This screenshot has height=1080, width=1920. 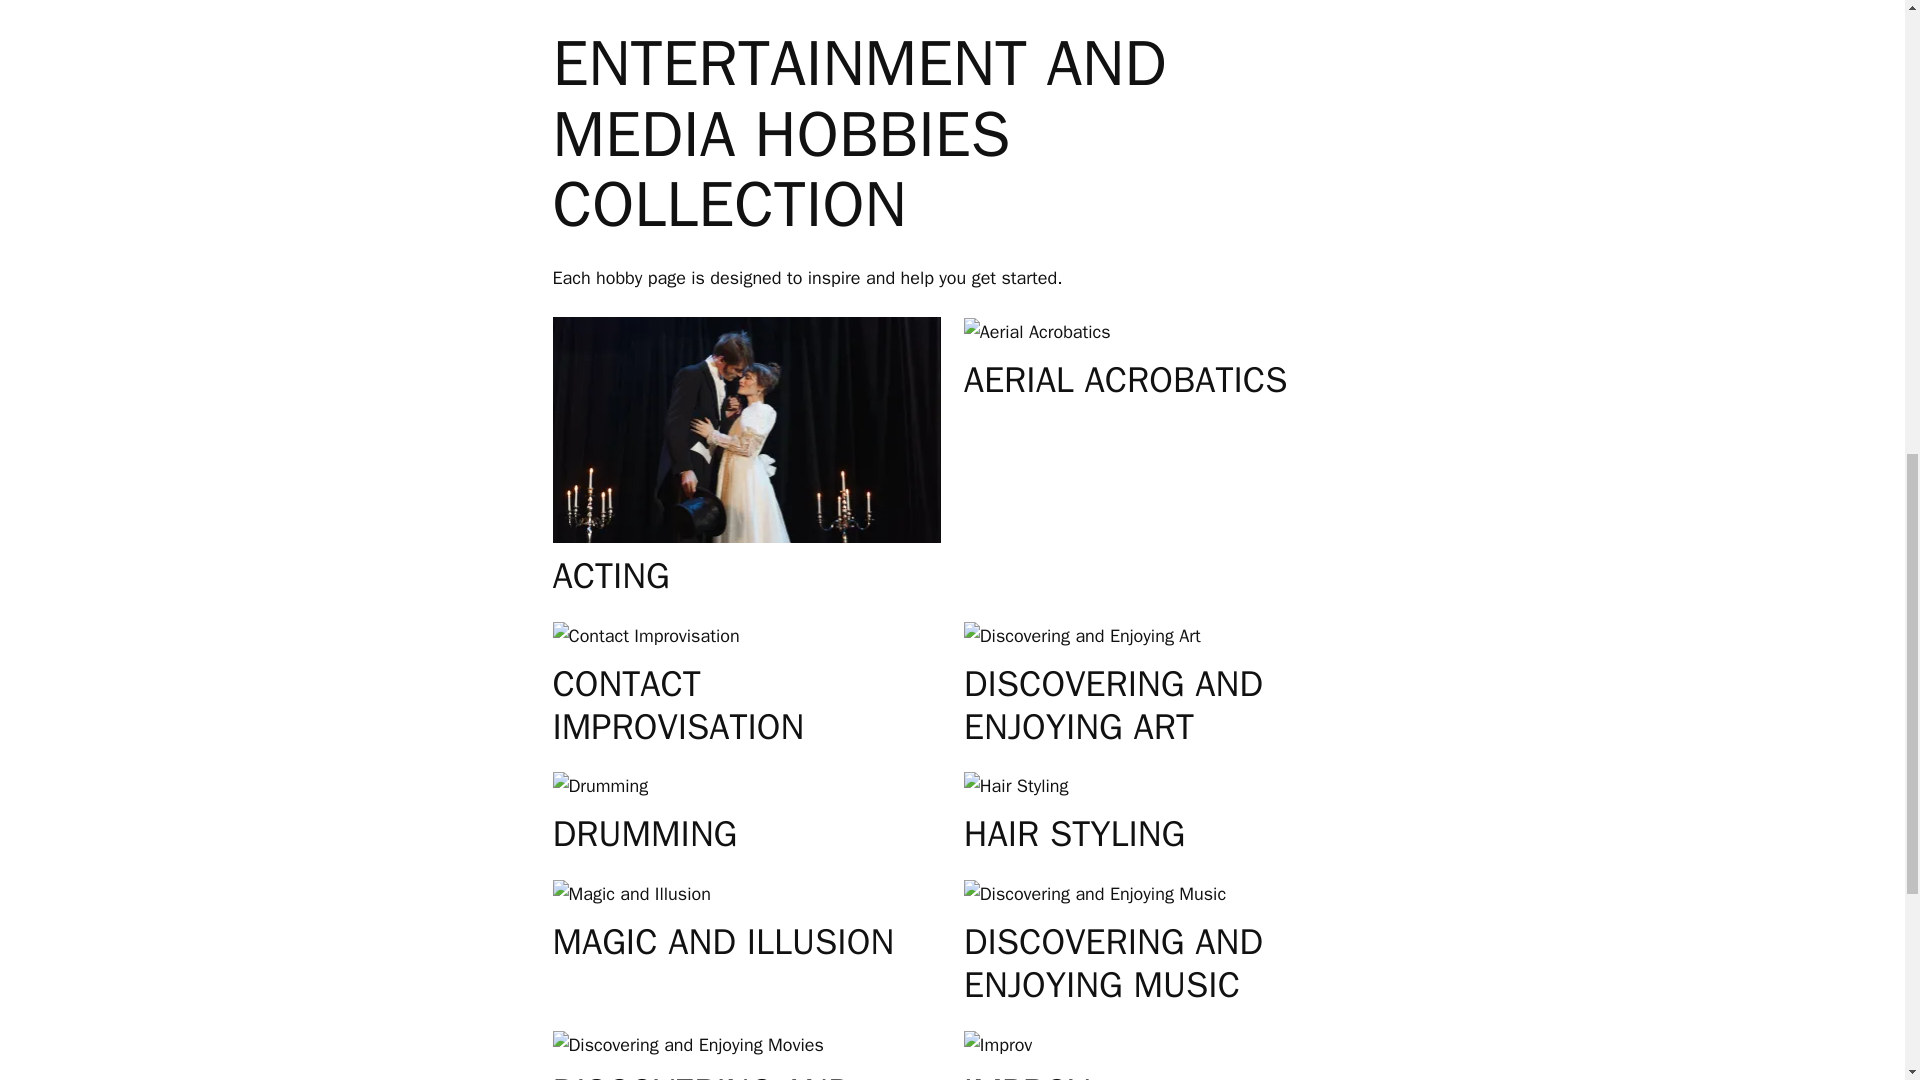 I want to click on ACTING, so click(x=610, y=576).